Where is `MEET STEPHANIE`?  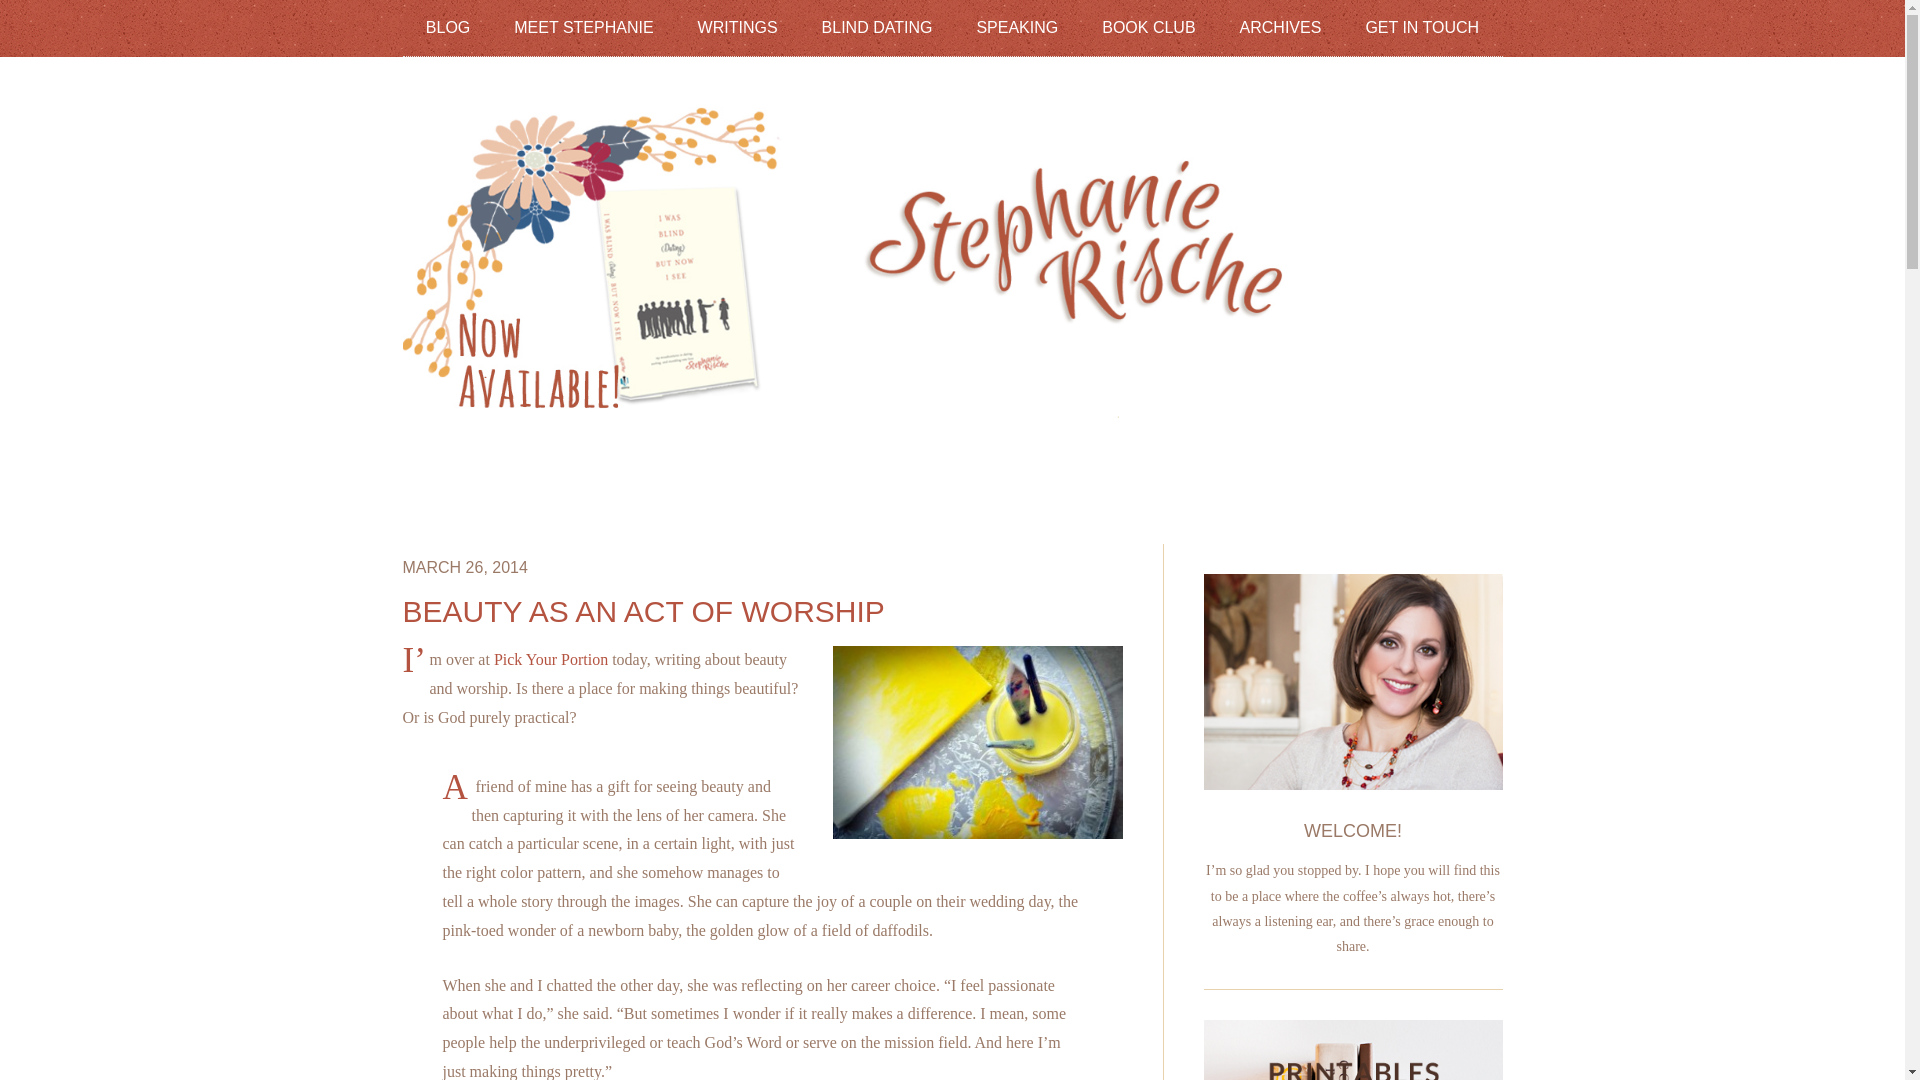
MEET STEPHANIE is located at coordinates (583, 27).